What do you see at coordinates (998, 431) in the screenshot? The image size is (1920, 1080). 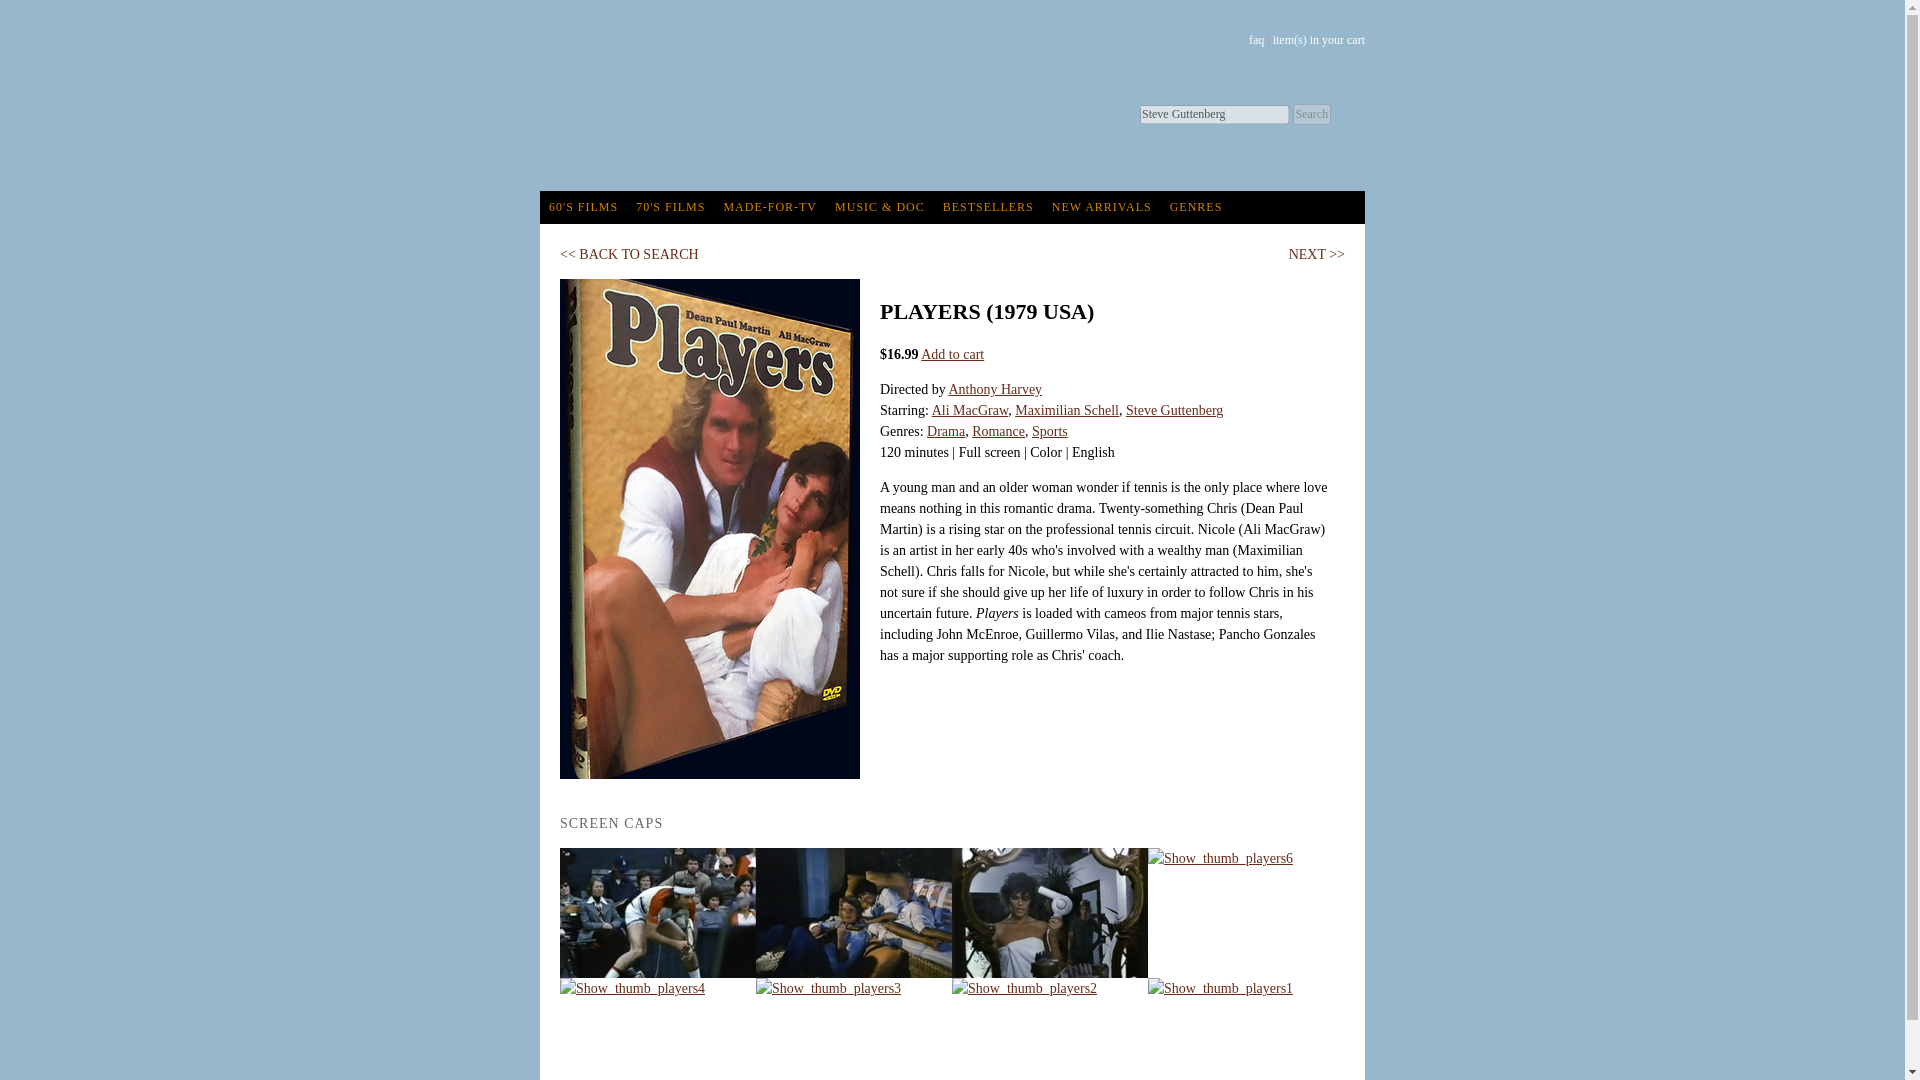 I see `Romance` at bounding box center [998, 431].